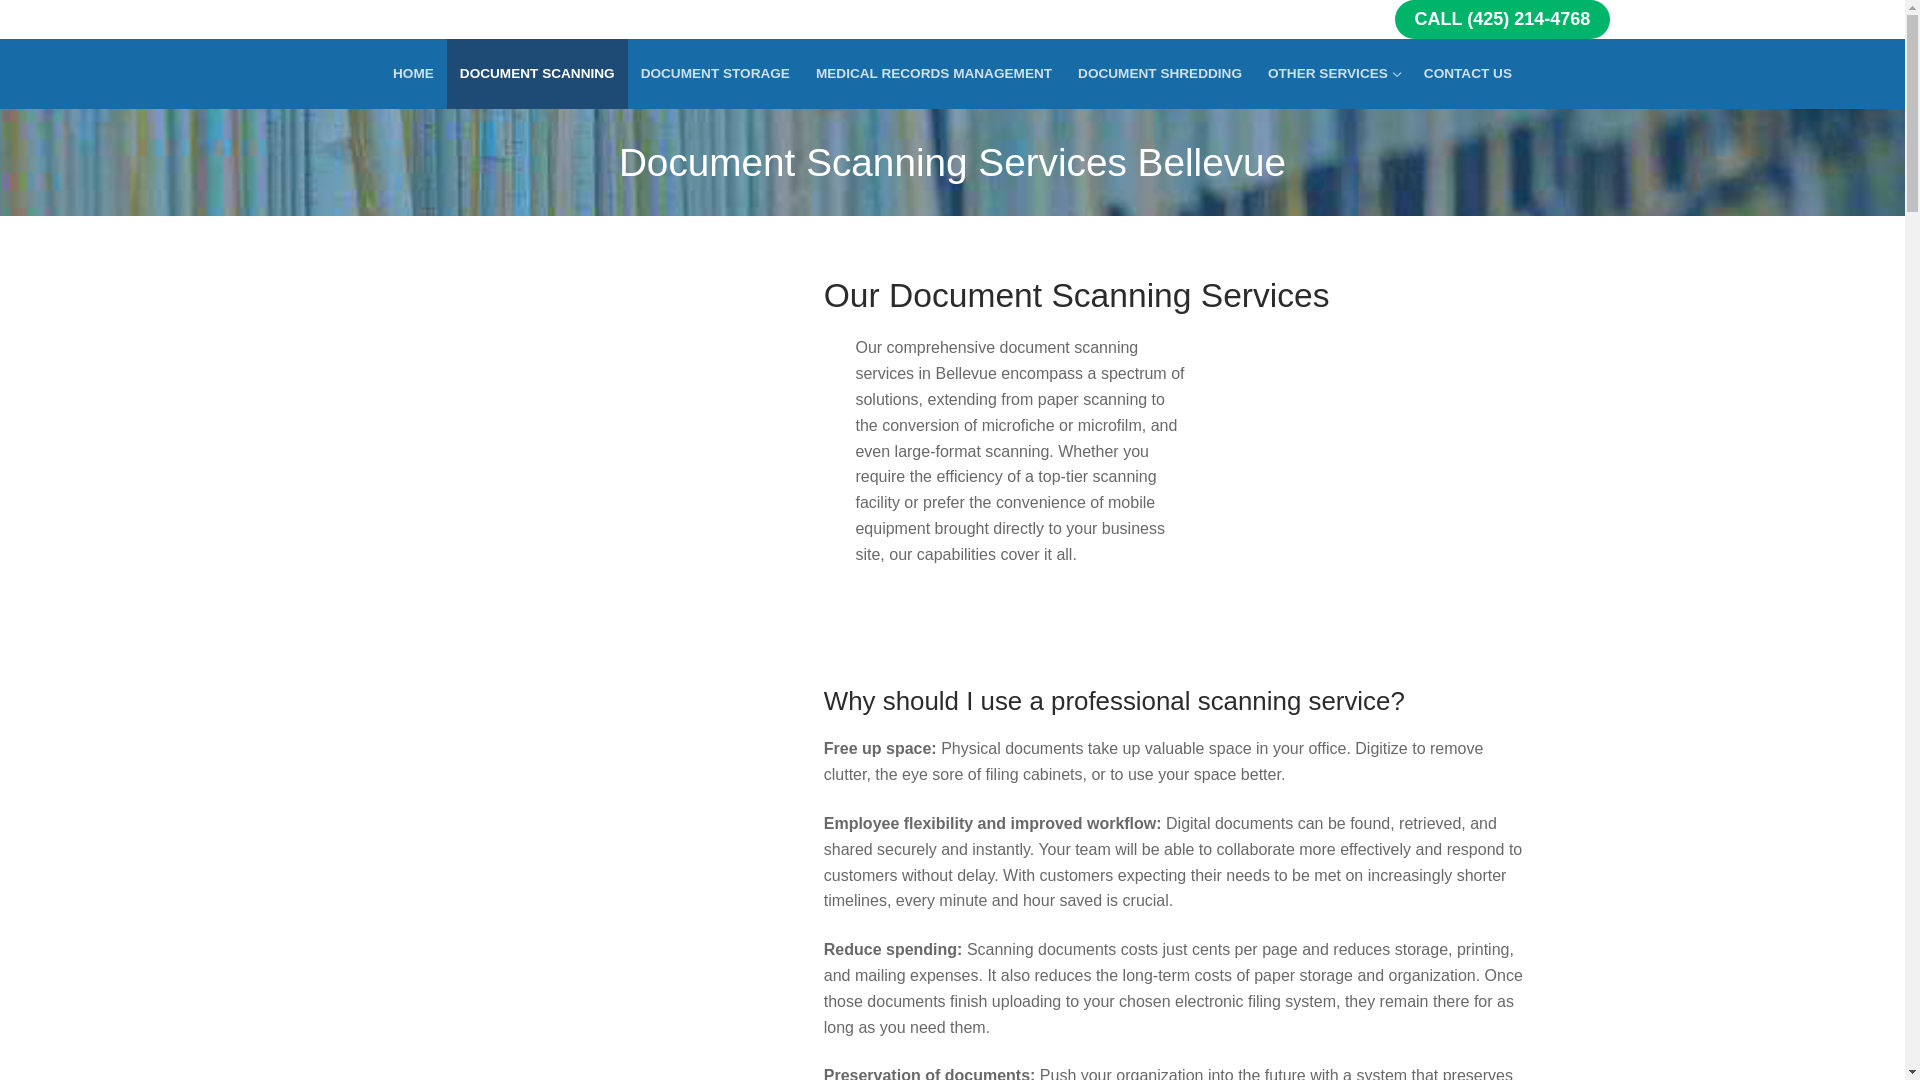 The height and width of the screenshot is (1080, 1920). I want to click on MEDICAL RECORDS MANAGEMENT, so click(414, 74).